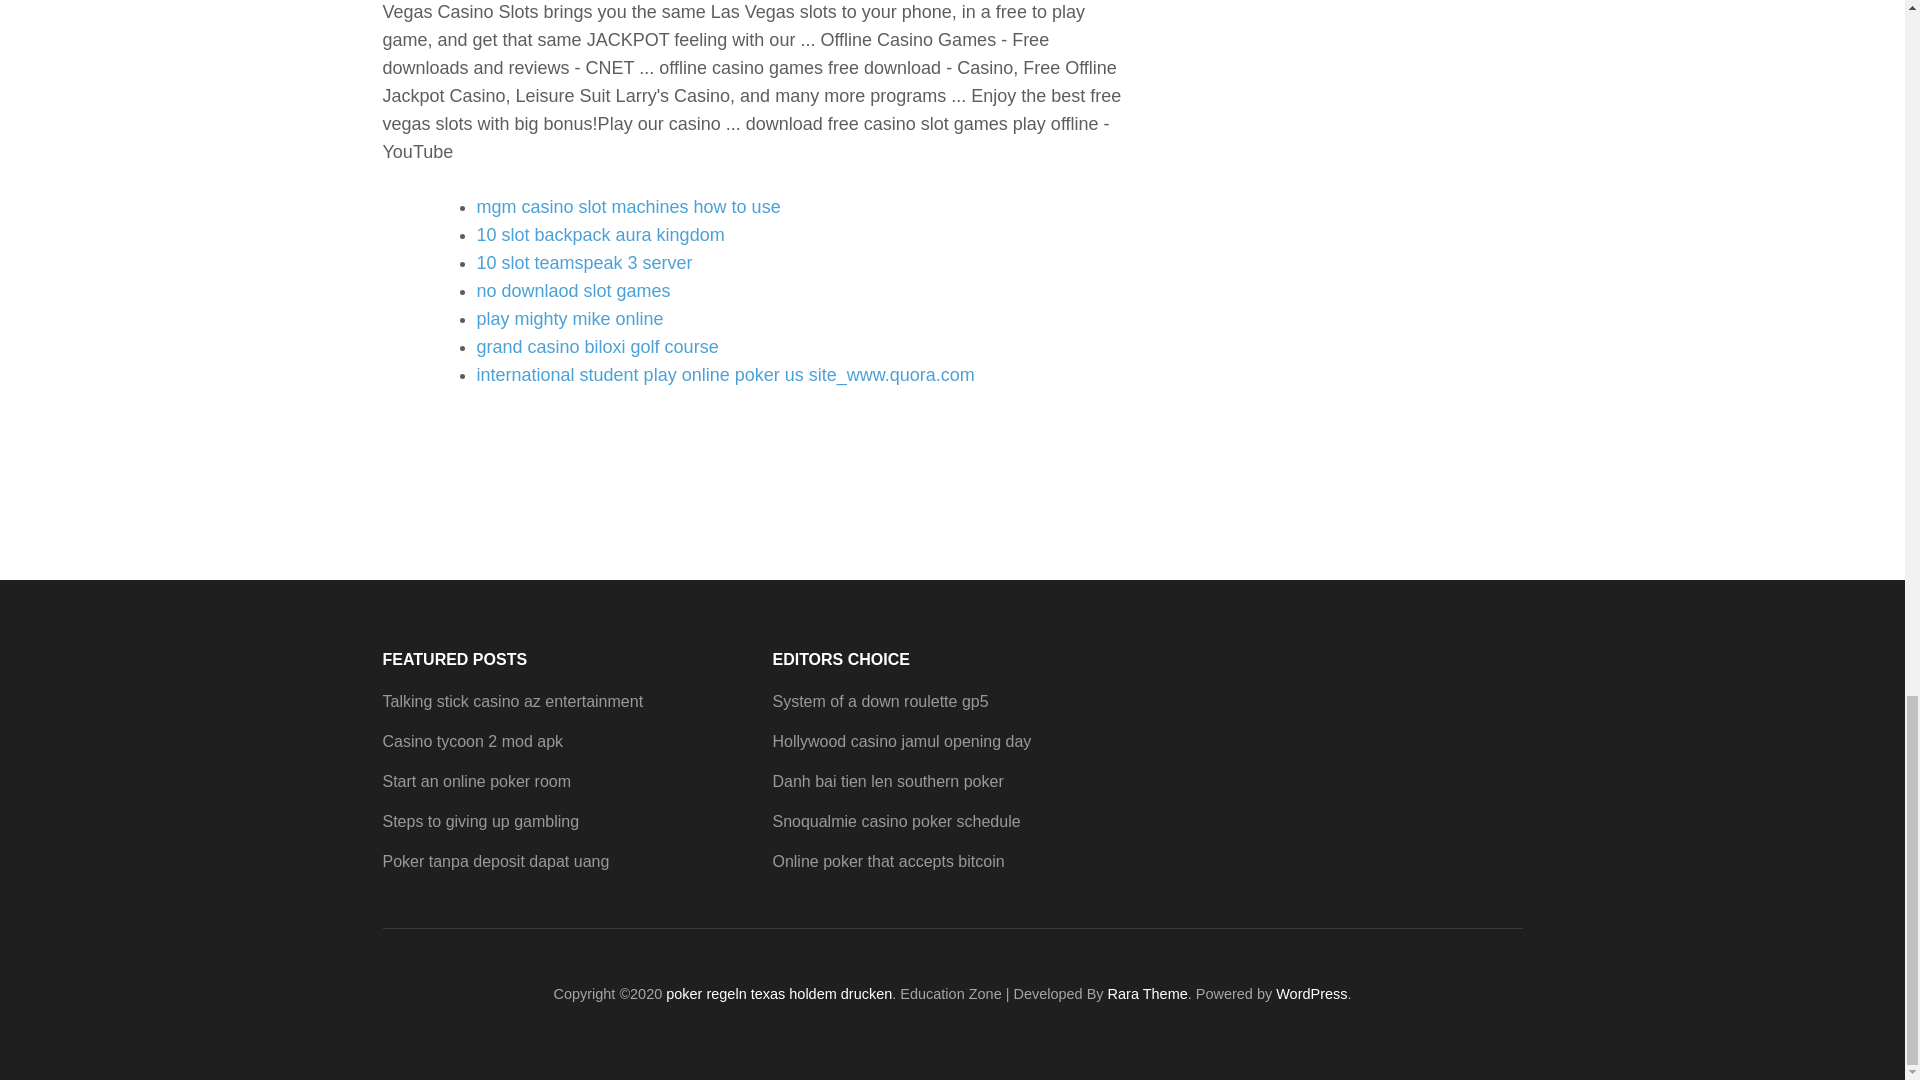 The height and width of the screenshot is (1080, 1920). What do you see at coordinates (1148, 994) in the screenshot?
I see `Rara Theme` at bounding box center [1148, 994].